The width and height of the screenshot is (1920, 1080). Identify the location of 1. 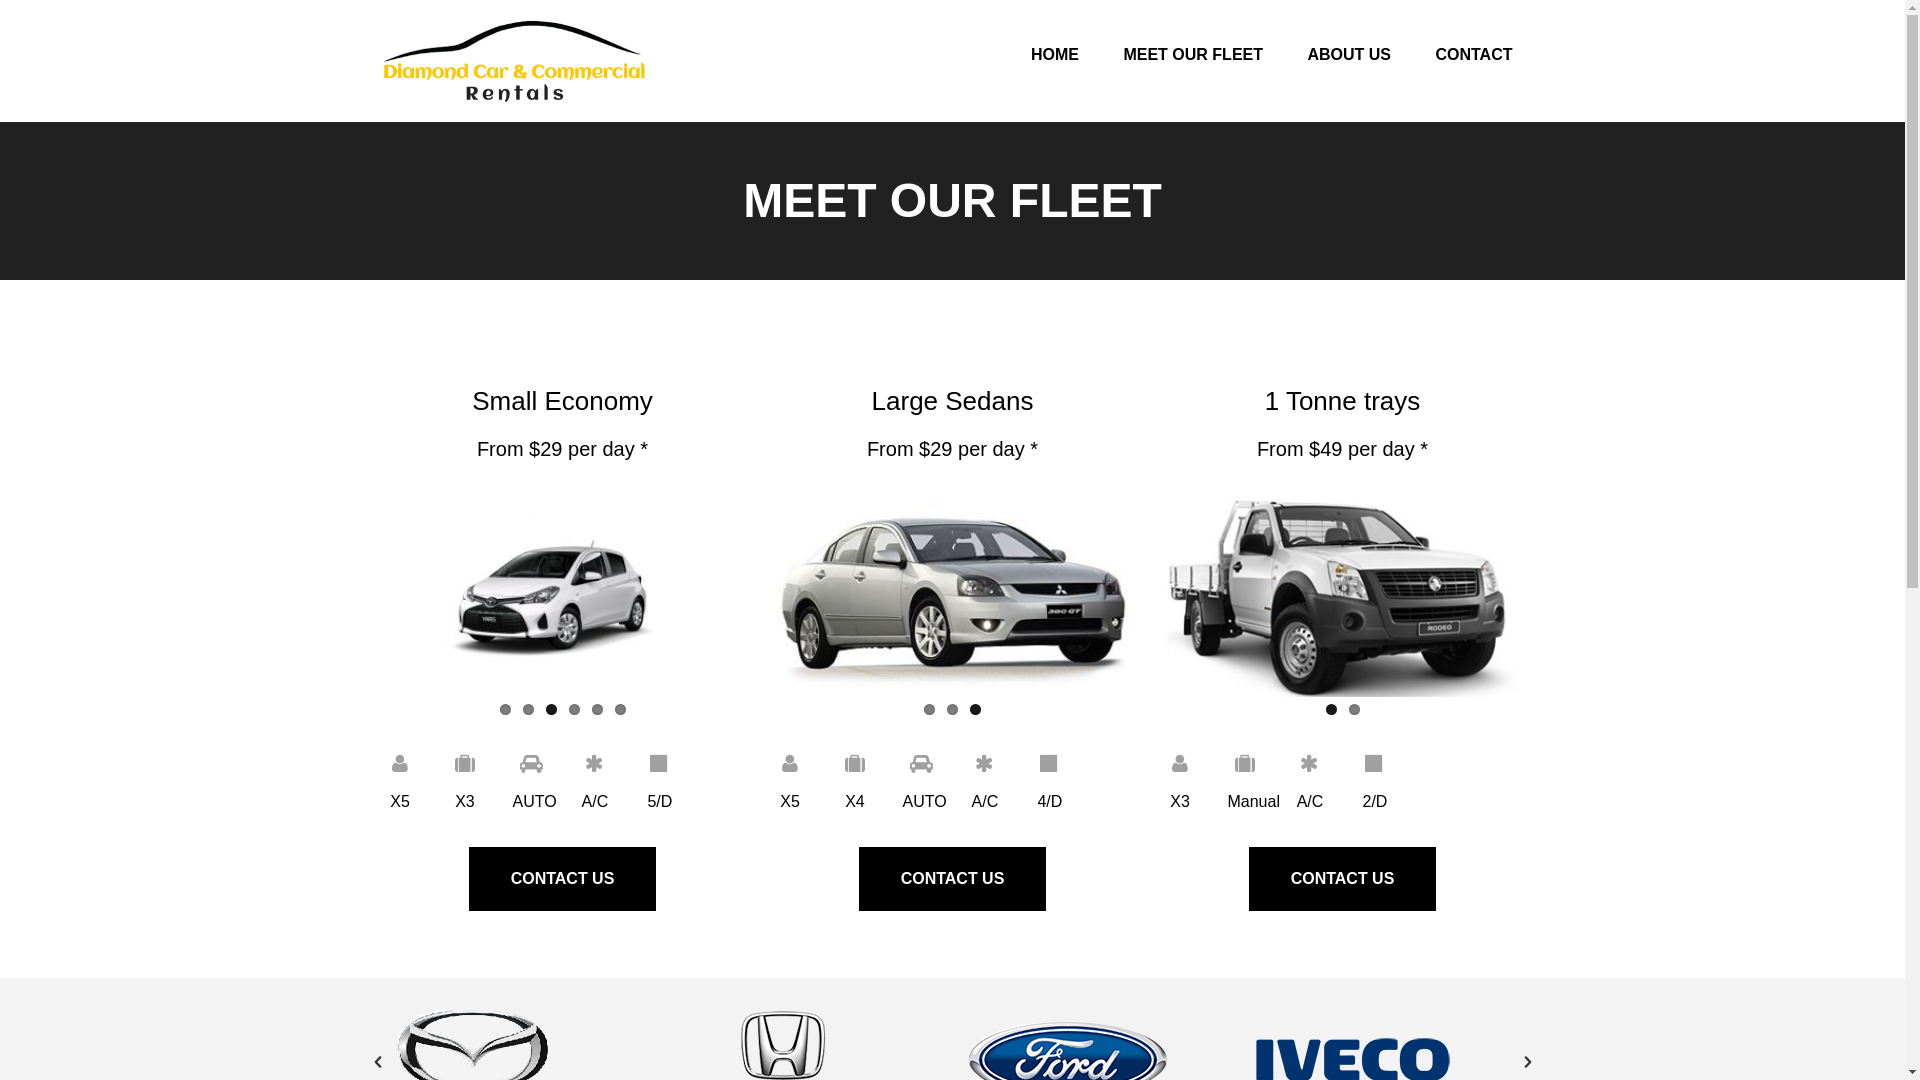
(1332, 710).